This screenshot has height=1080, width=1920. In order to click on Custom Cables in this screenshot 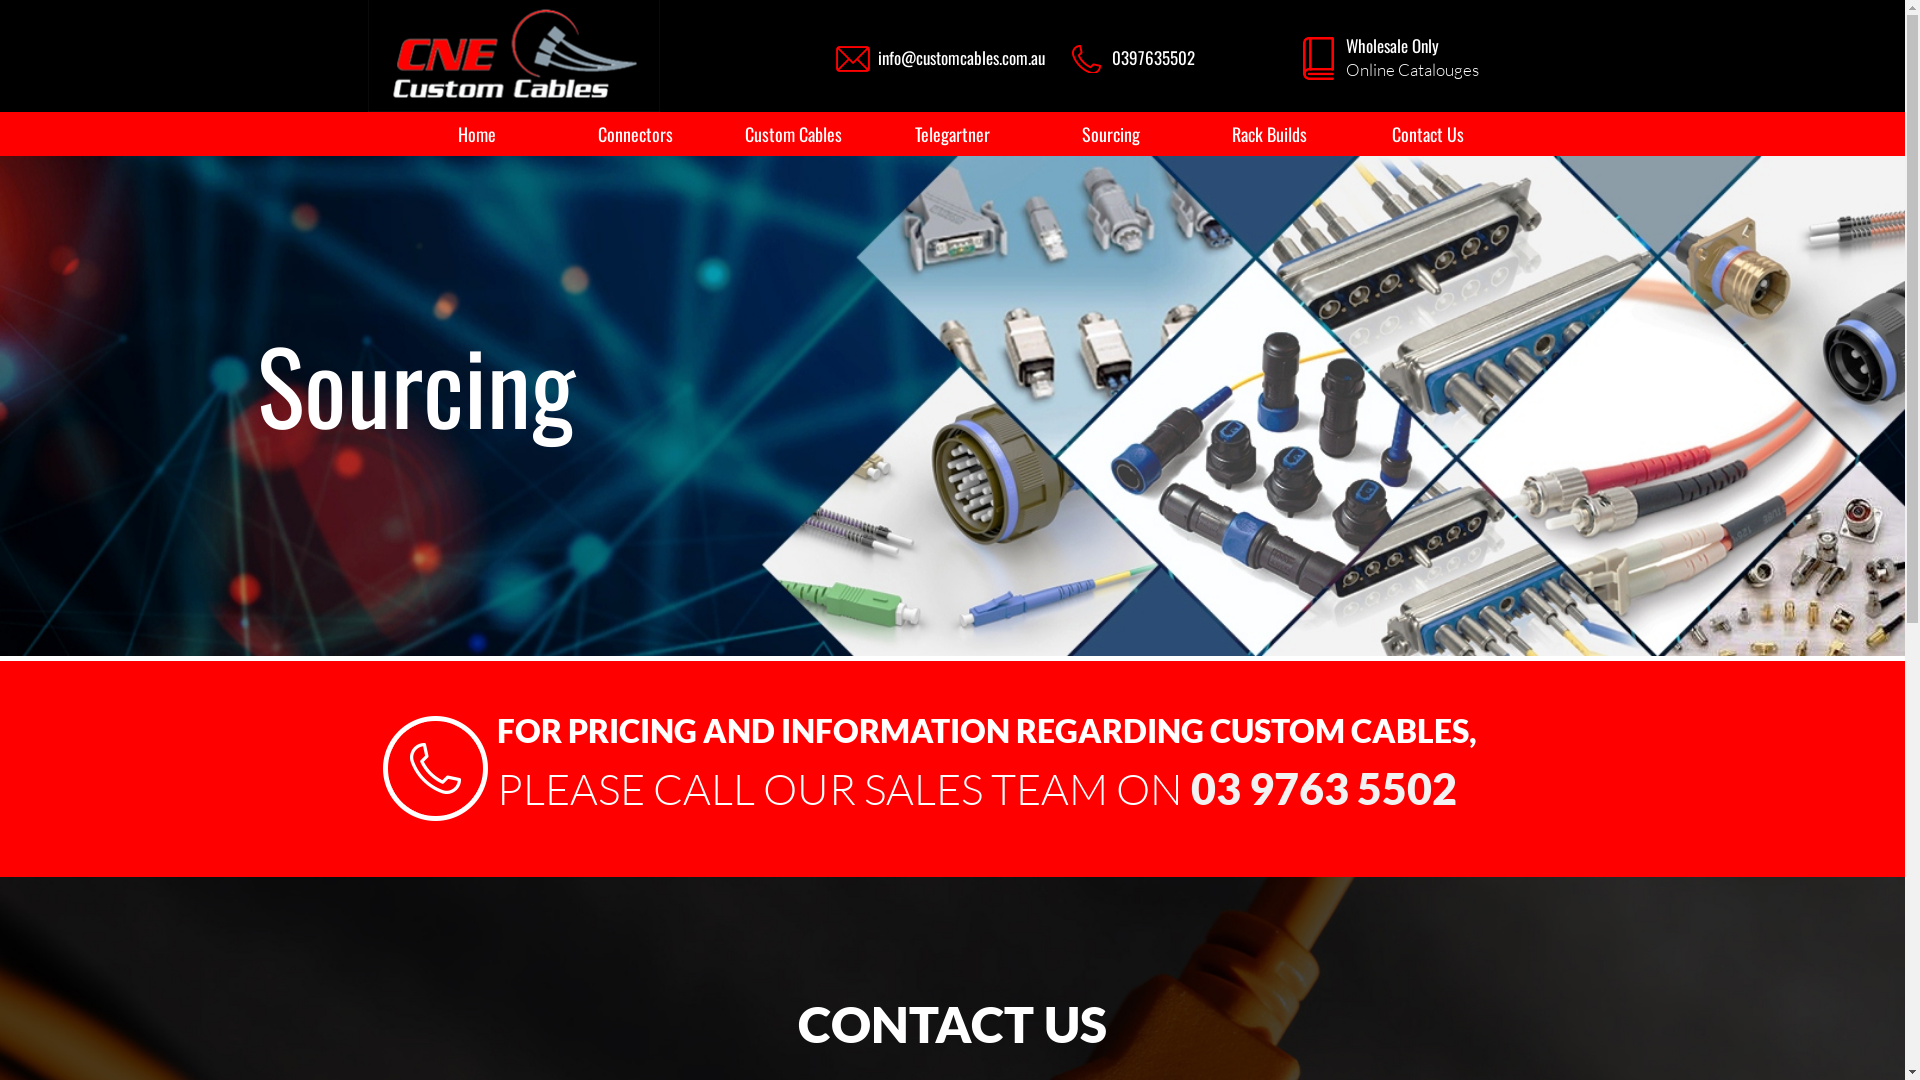, I will do `click(794, 134)`.